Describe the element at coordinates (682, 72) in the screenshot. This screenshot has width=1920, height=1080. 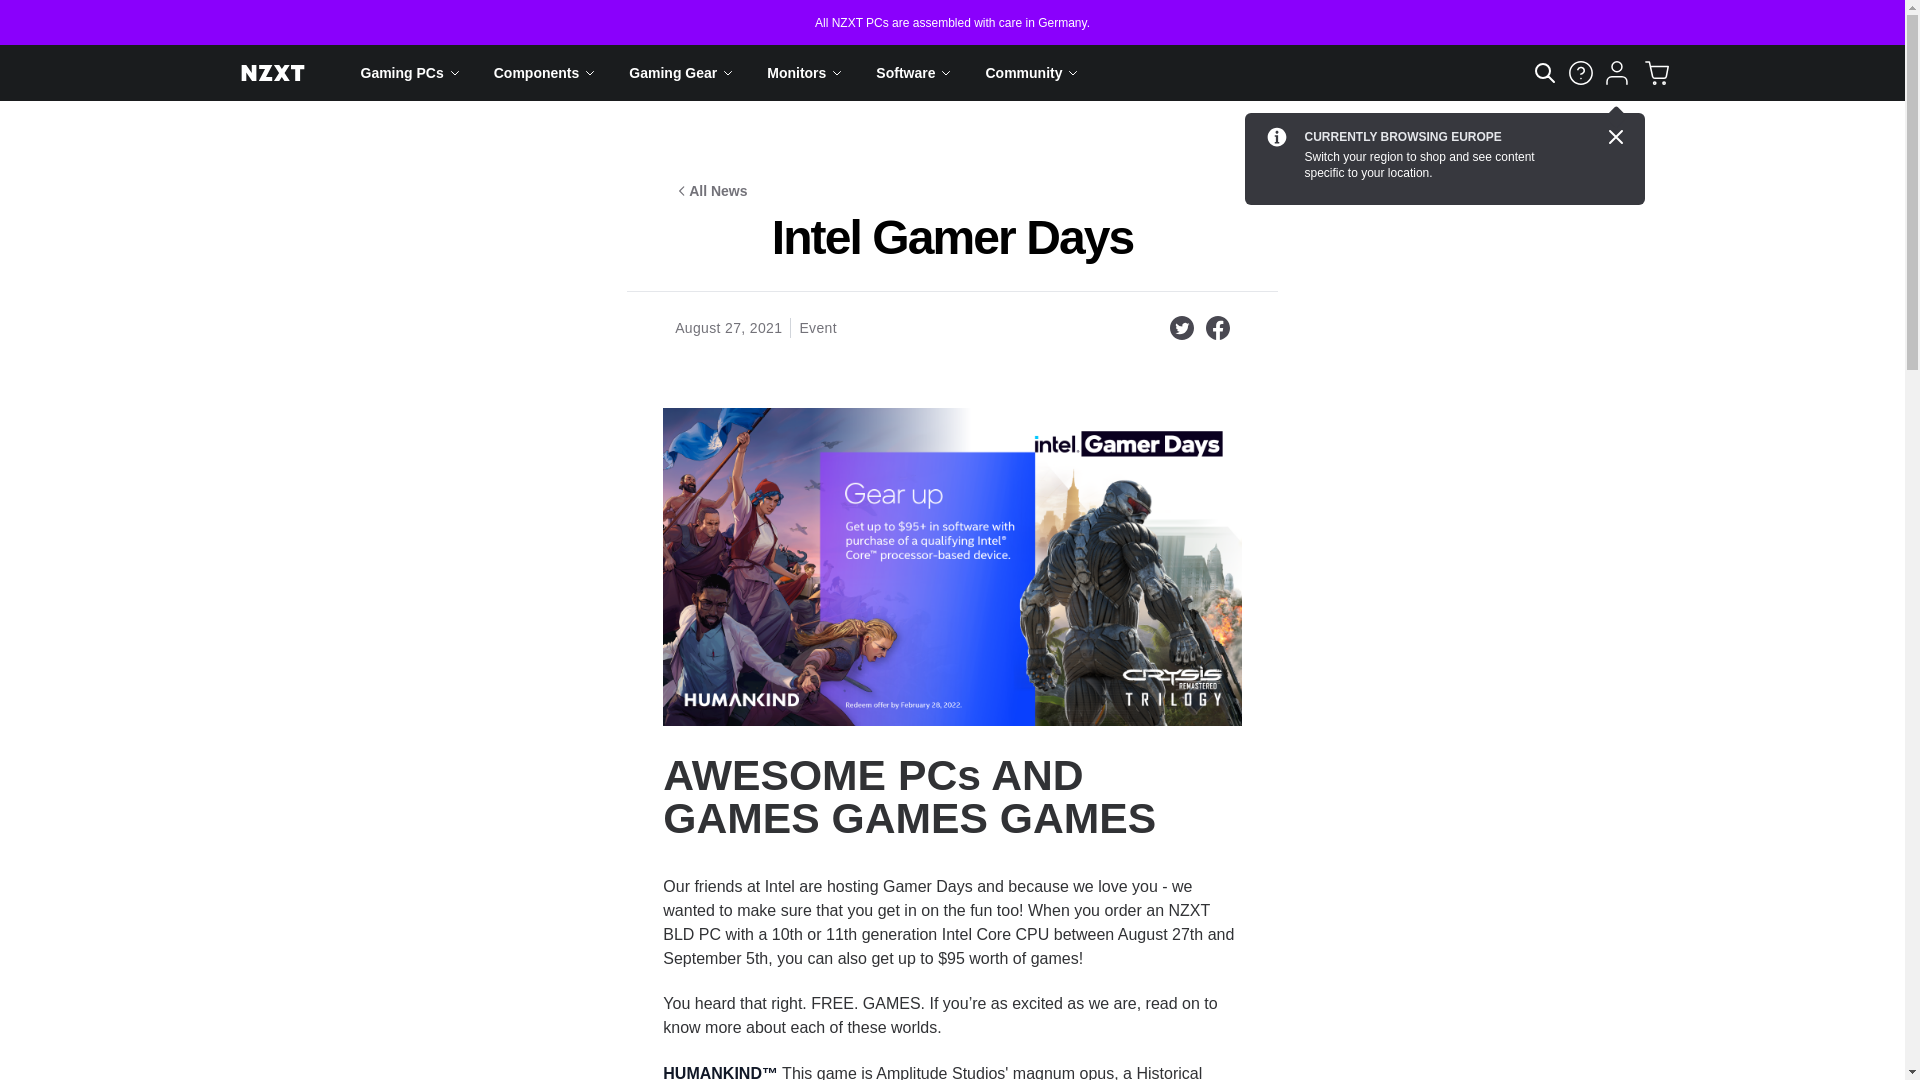
I see `Gaming Gear` at that location.